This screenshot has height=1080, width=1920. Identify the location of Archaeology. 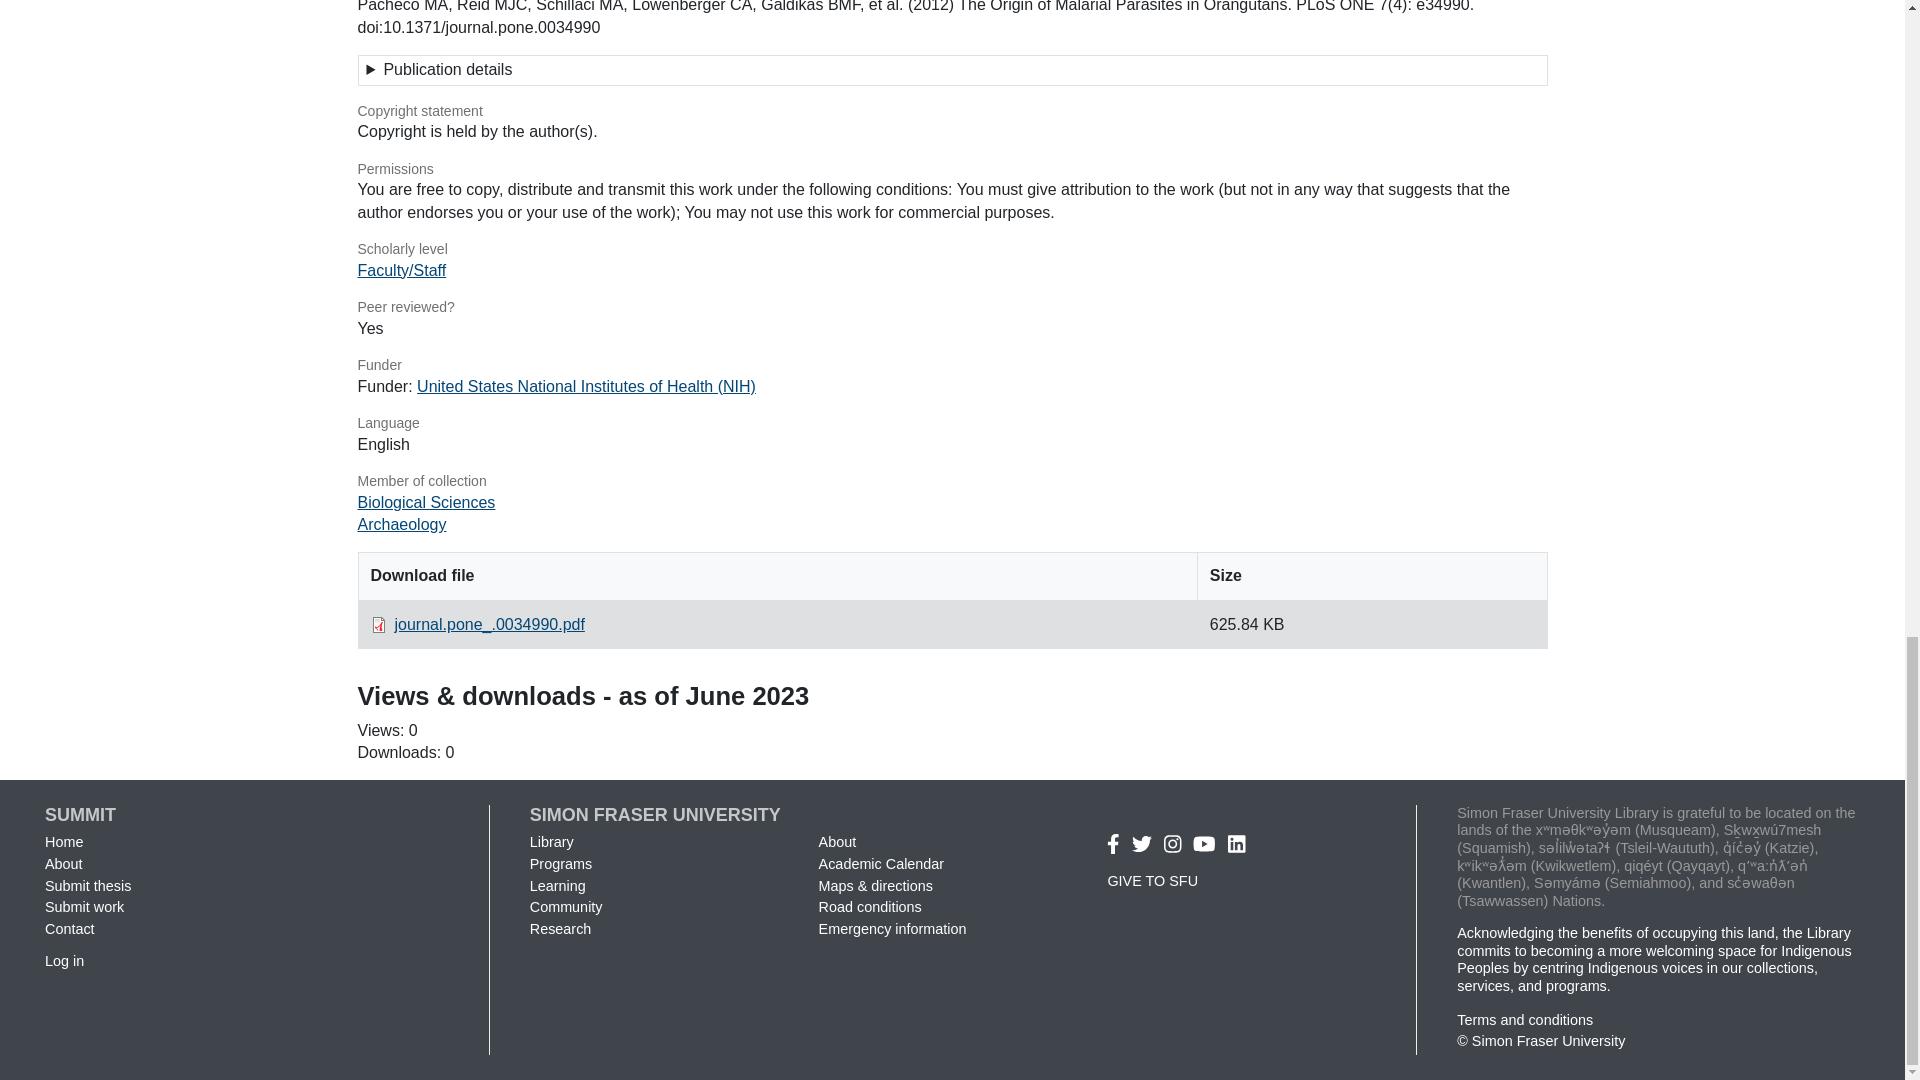
(402, 524).